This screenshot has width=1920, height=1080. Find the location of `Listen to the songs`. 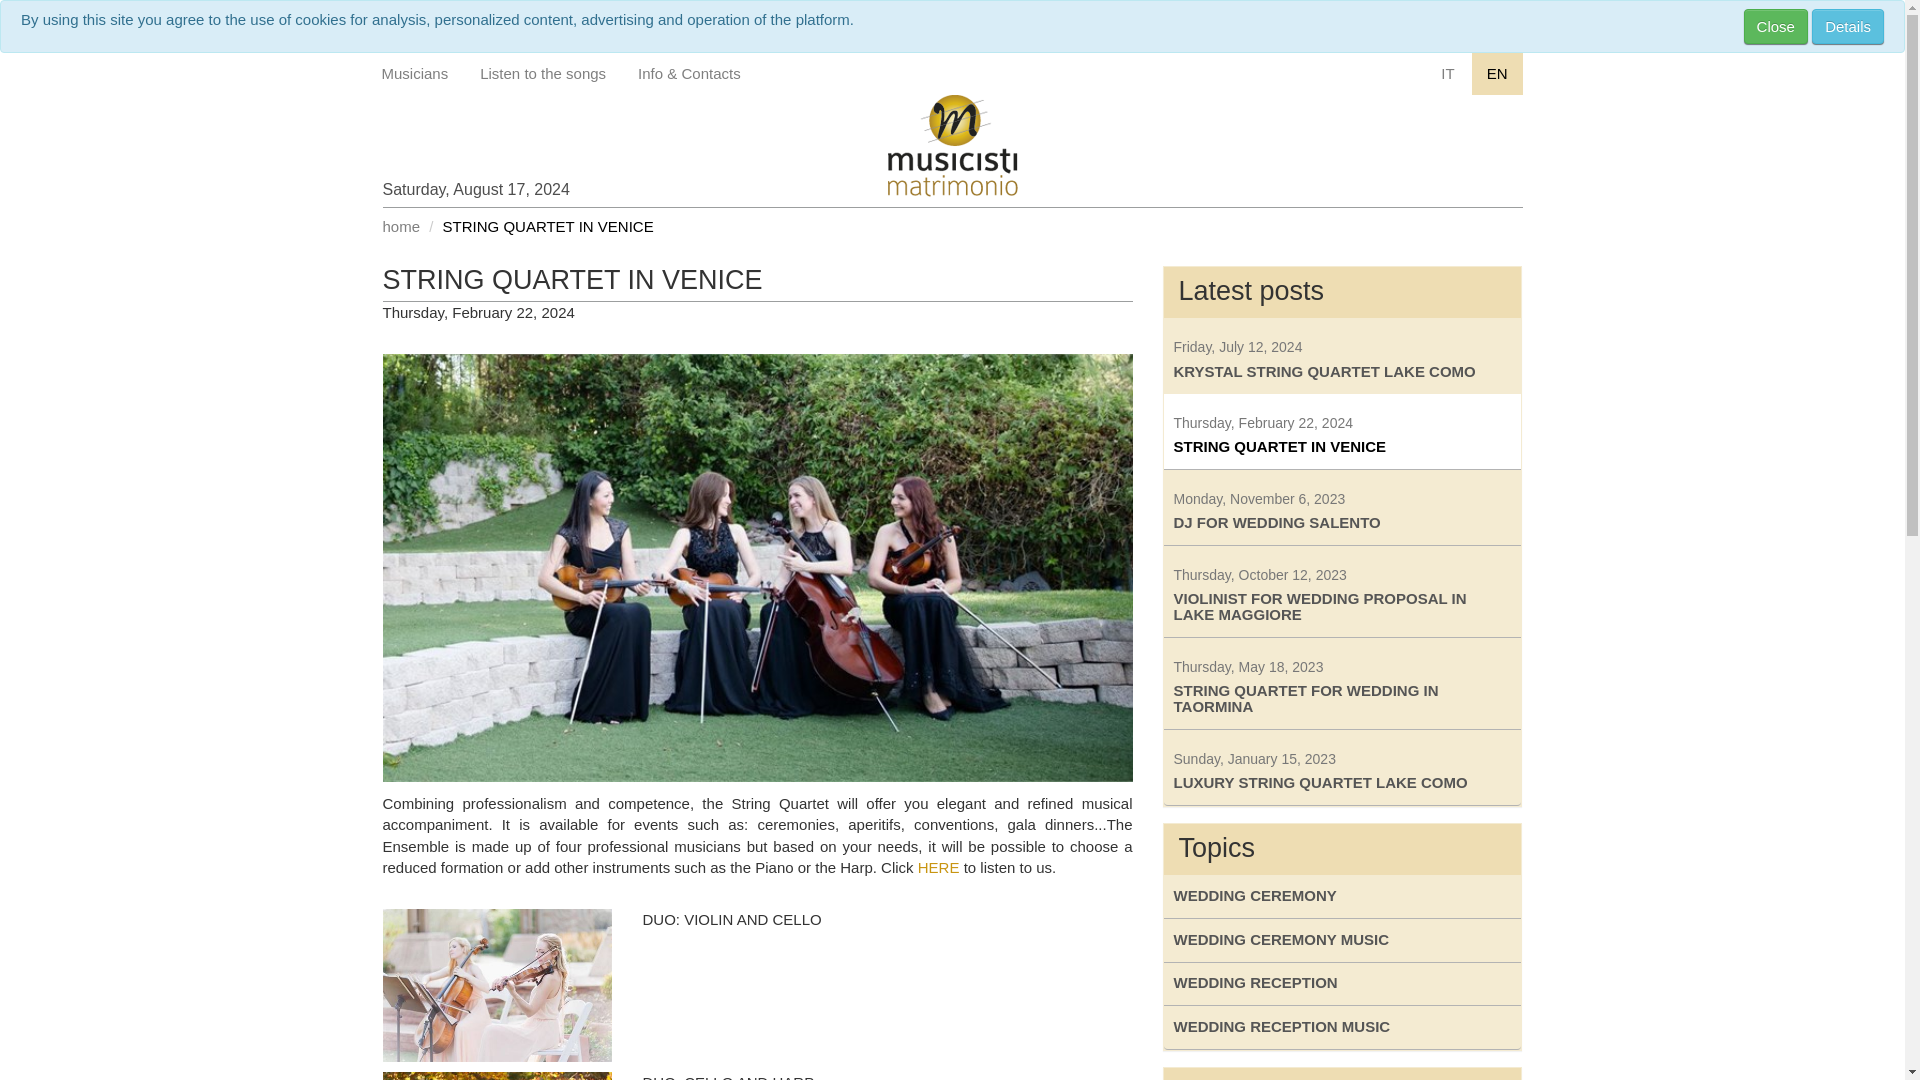

Listen to the songs is located at coordinates (1342, 897).